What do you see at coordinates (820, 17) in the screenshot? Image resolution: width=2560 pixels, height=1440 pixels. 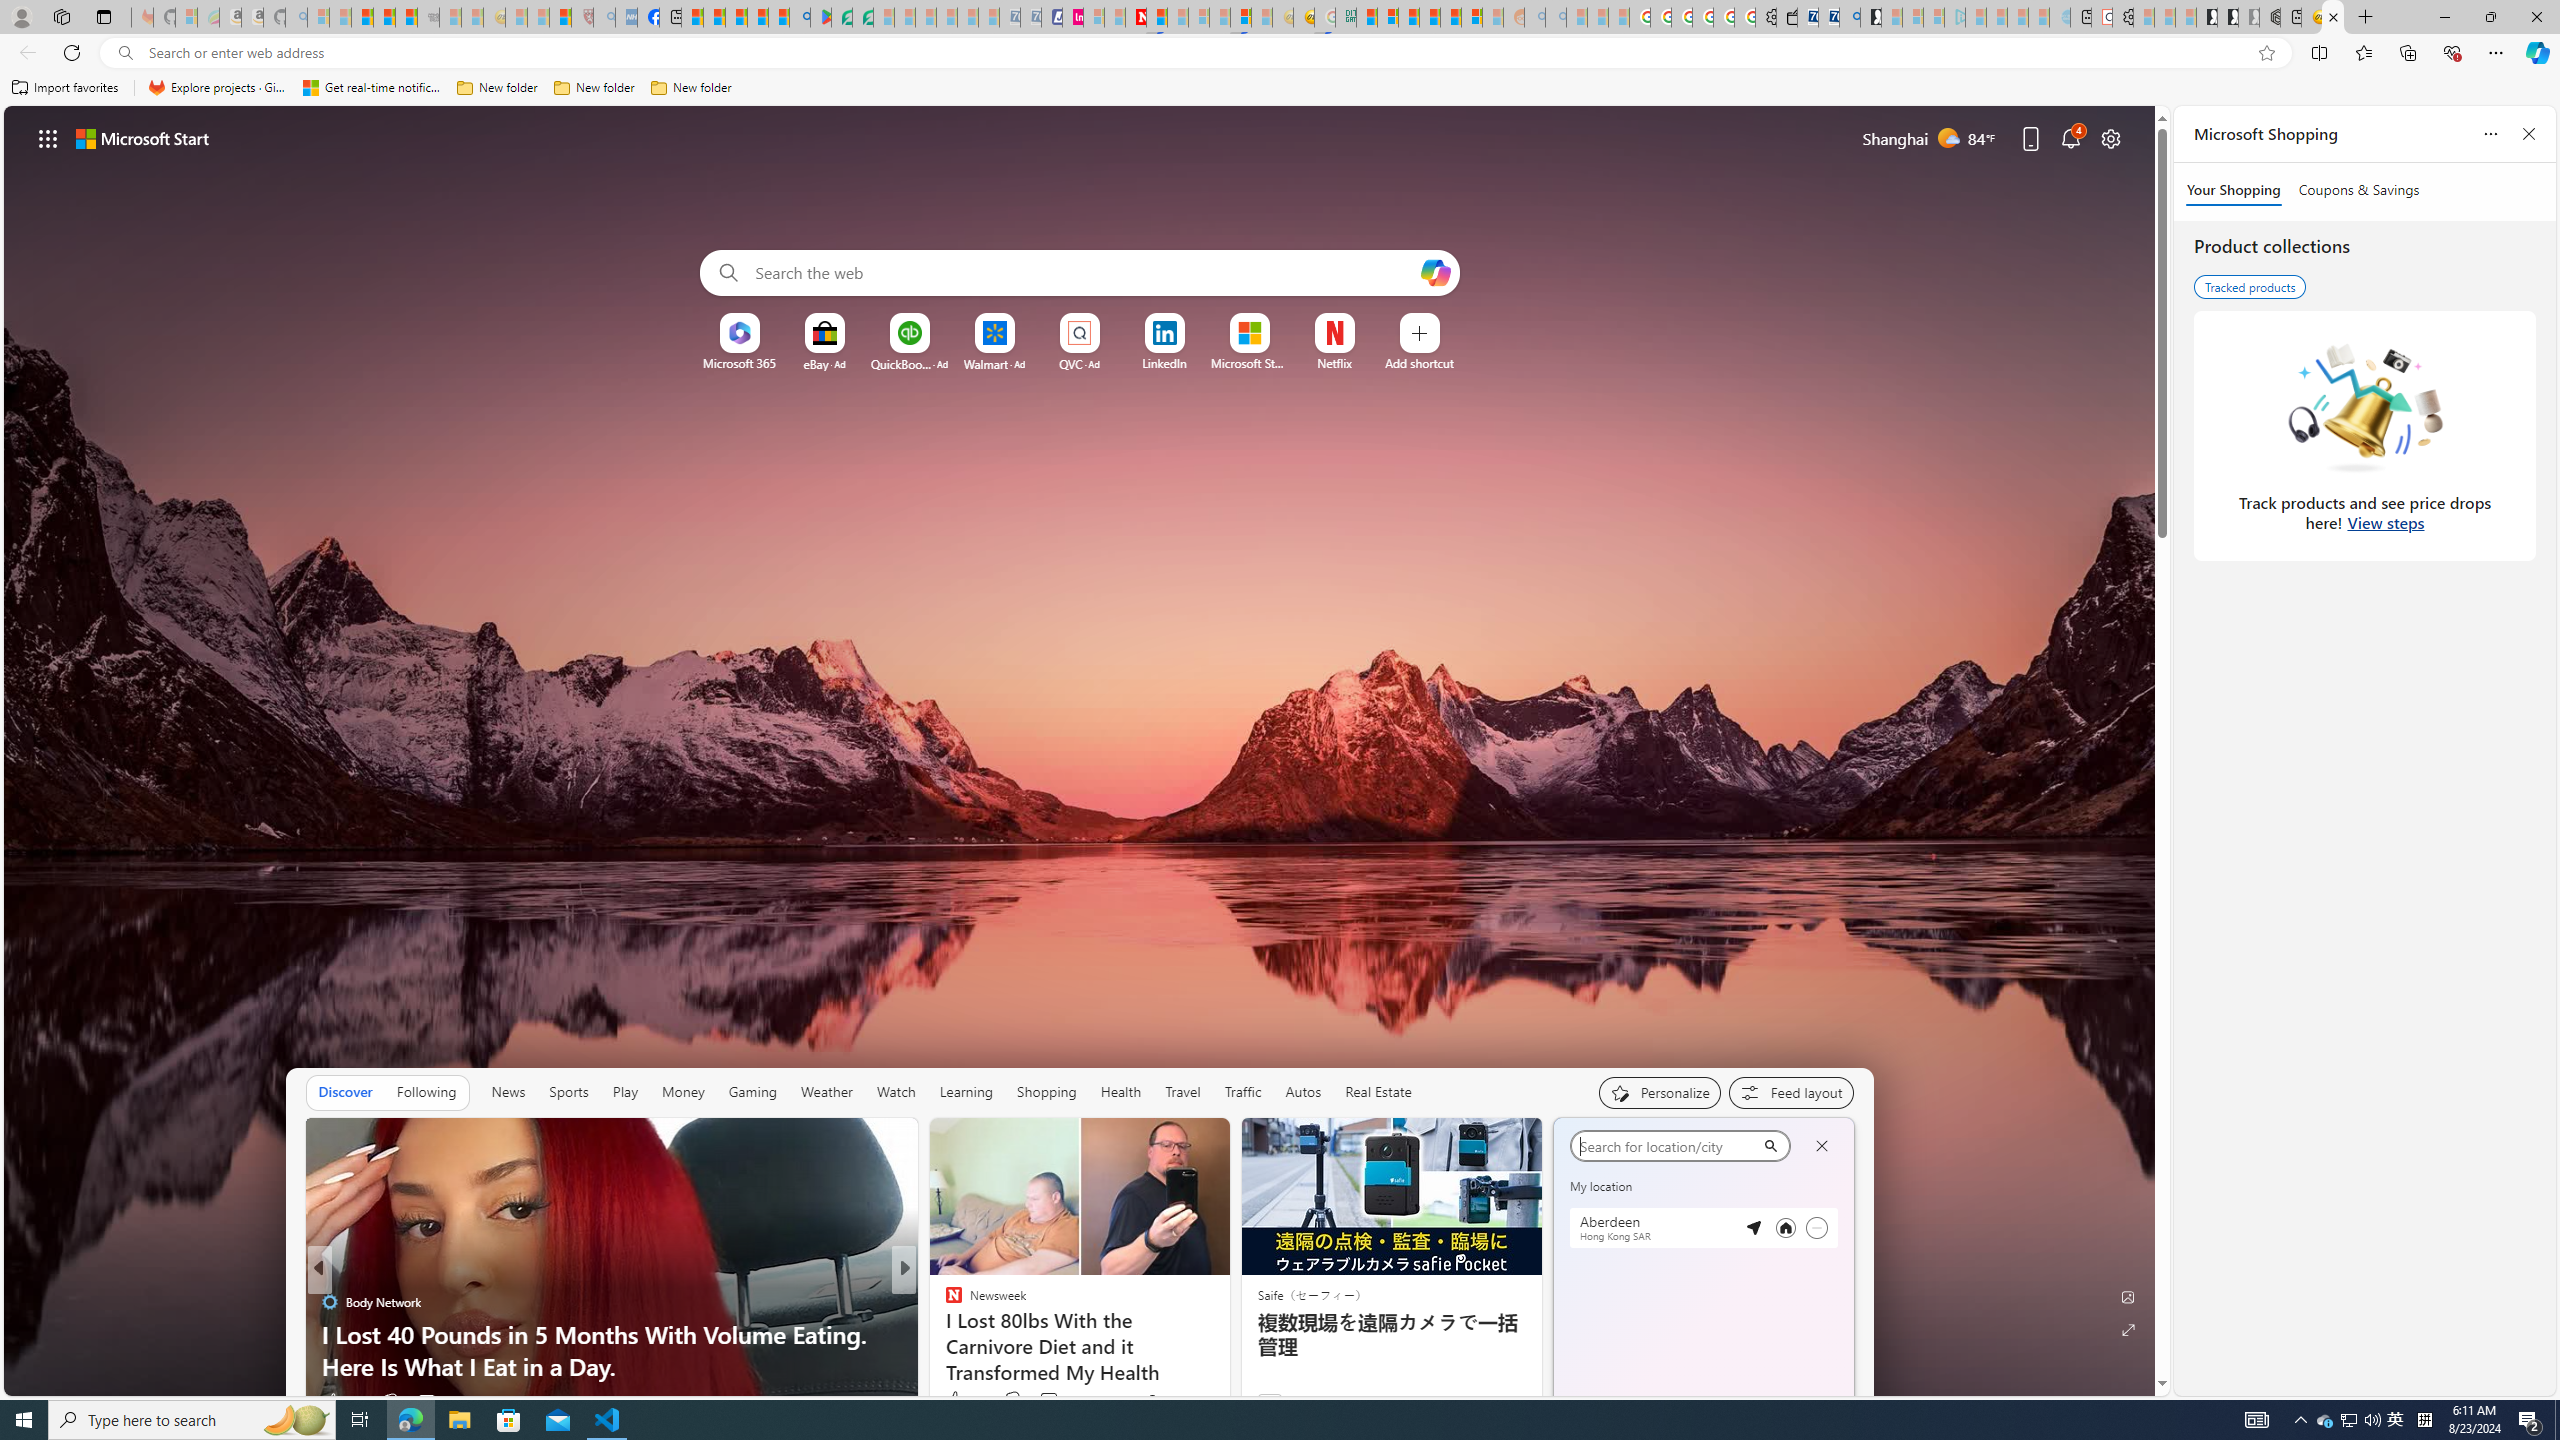 I see `Offline games - Android Apps on Google Play` at bounding box center [820, 17].